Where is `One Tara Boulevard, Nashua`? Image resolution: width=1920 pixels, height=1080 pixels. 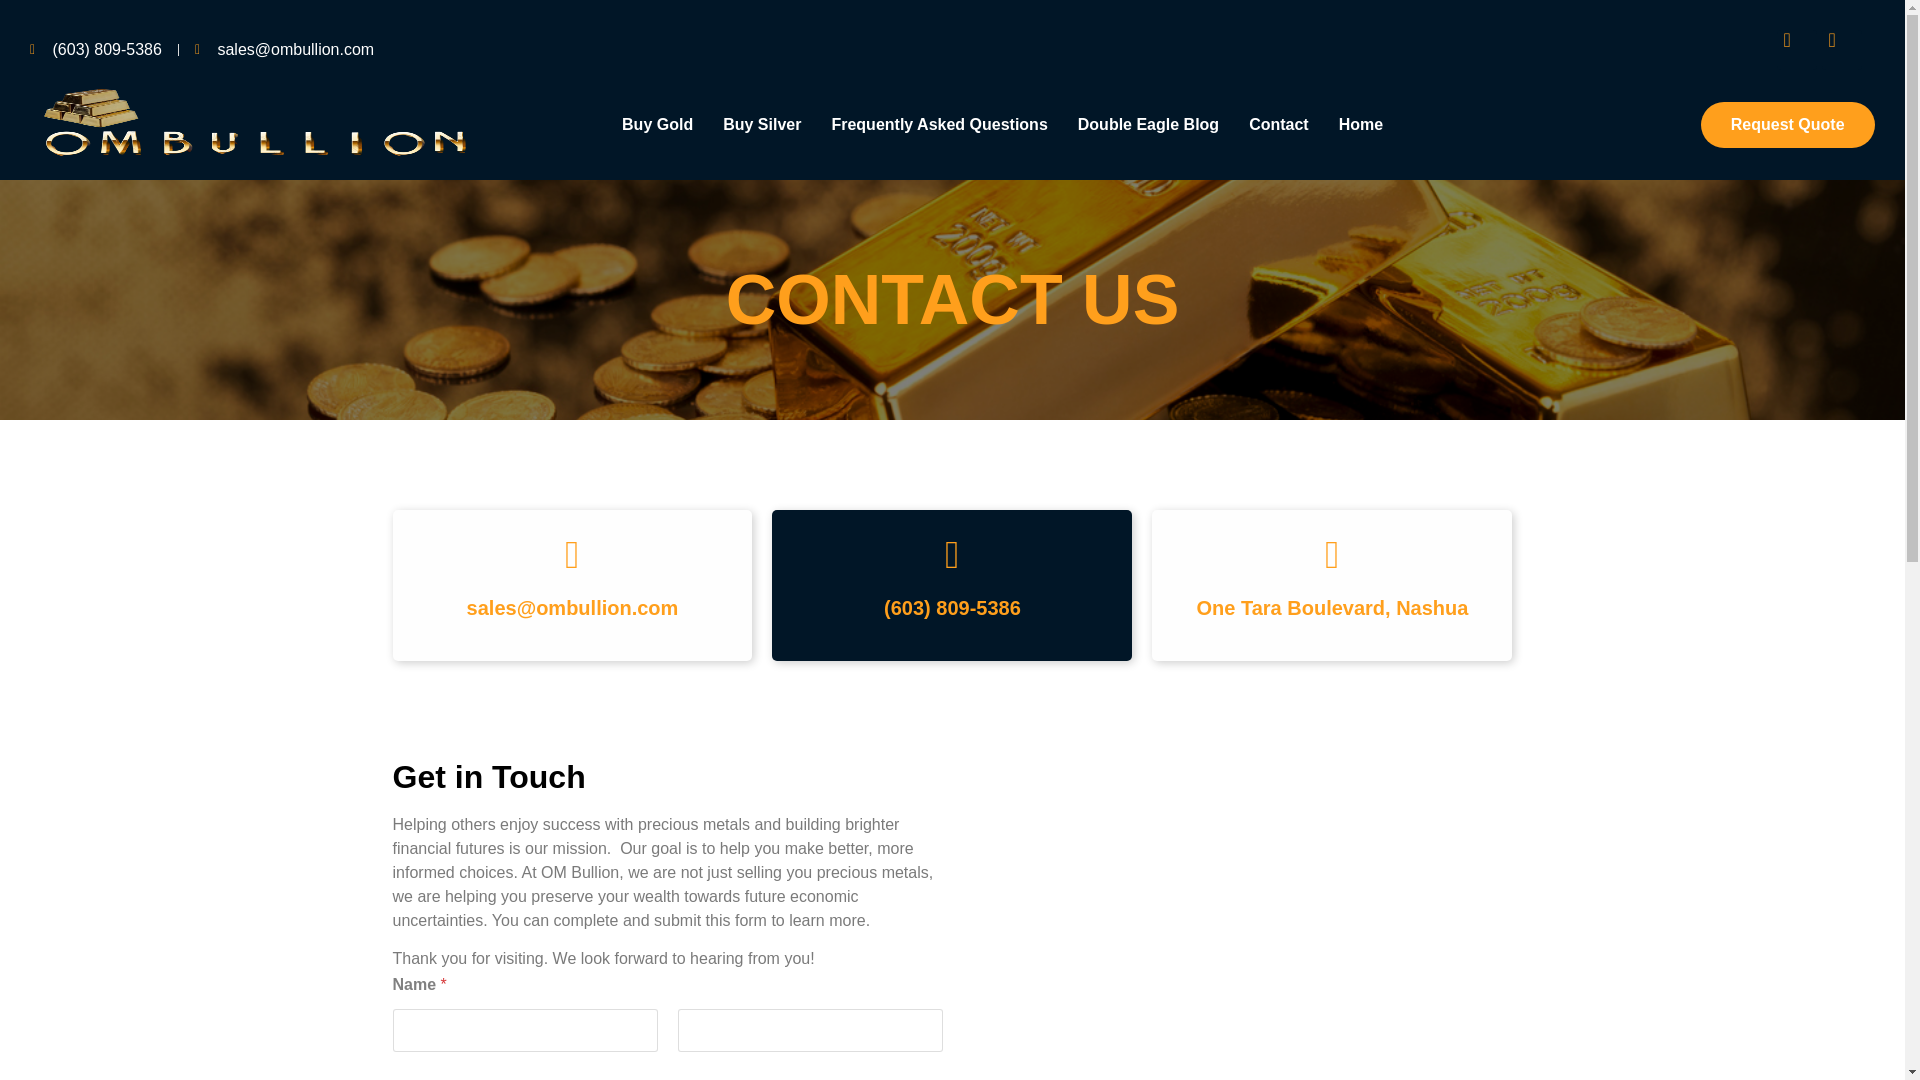
One Tara Boulevard, Nashua is located at coordinates (1332, 608).